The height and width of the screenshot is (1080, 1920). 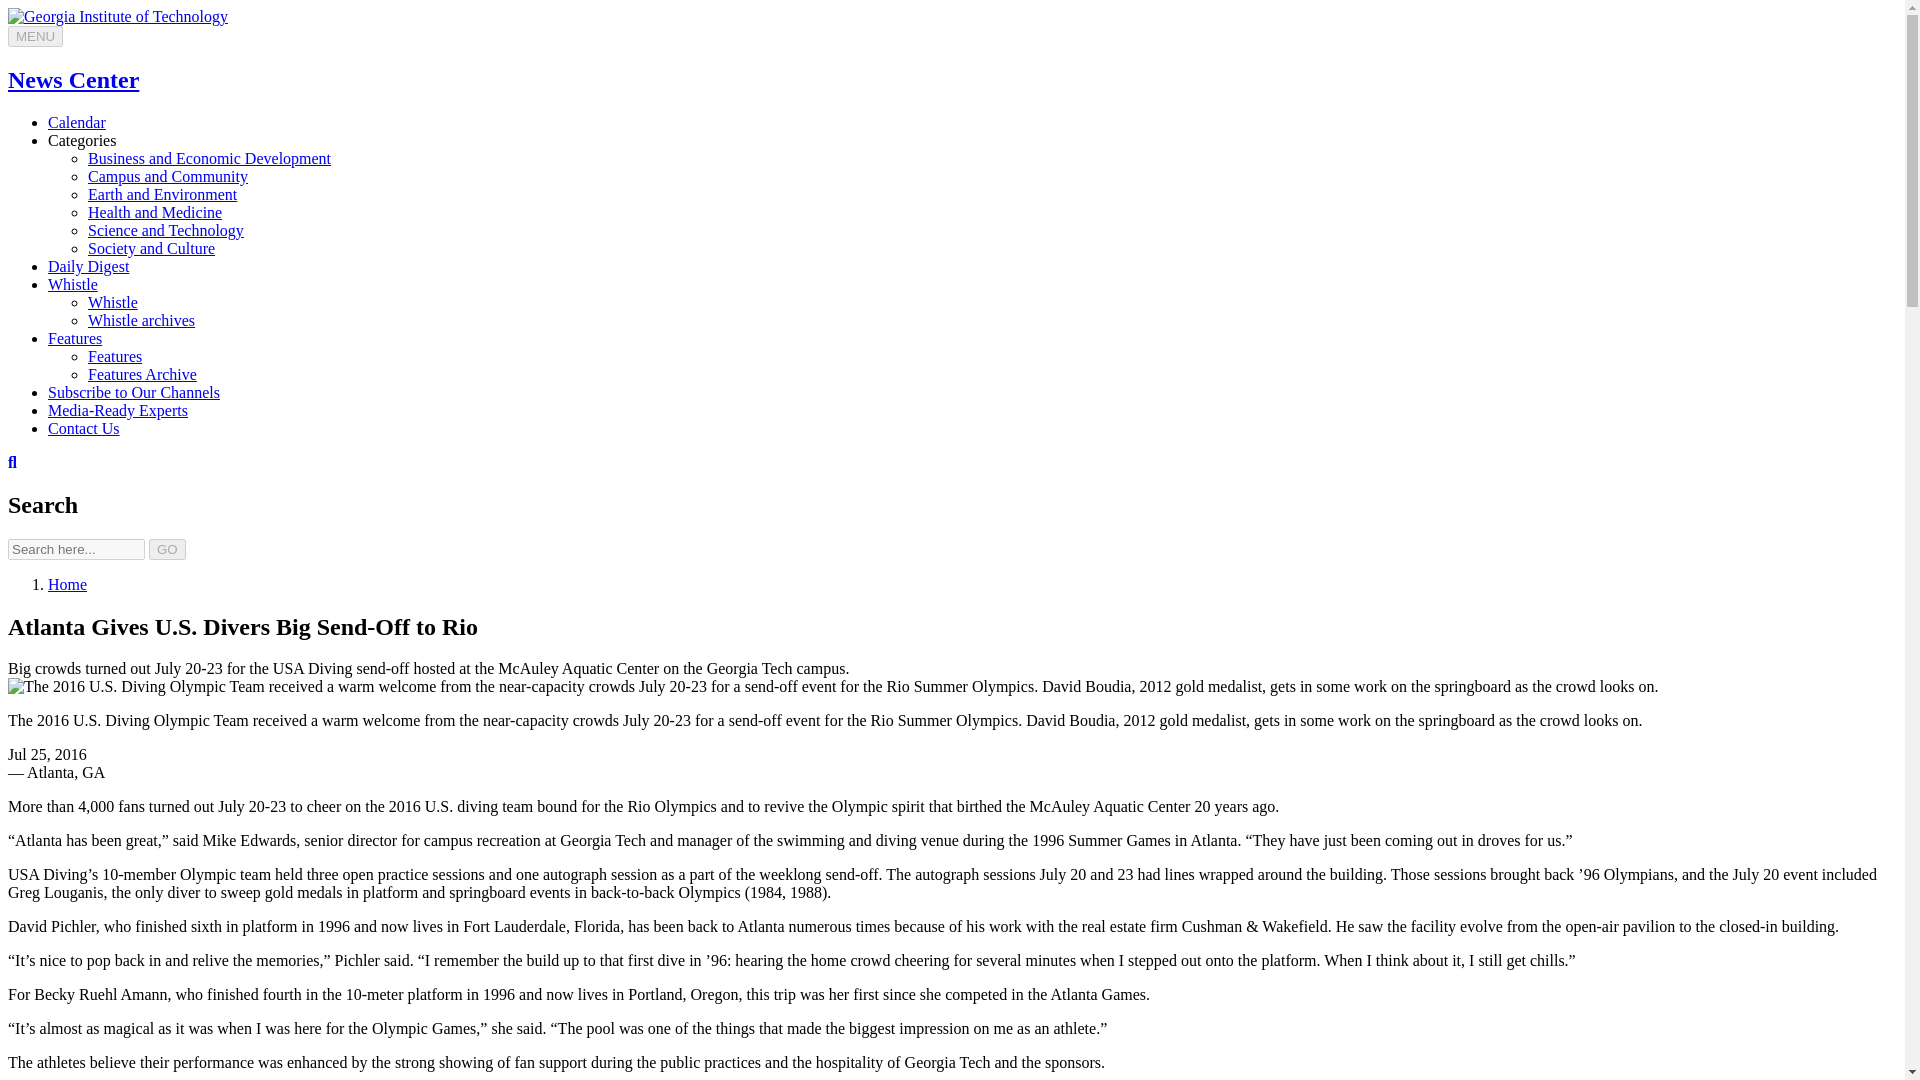 What do you see at coordinates (162, 194) in the screenshot?
I see `Earth and environment` at bounding box center [162, 194].